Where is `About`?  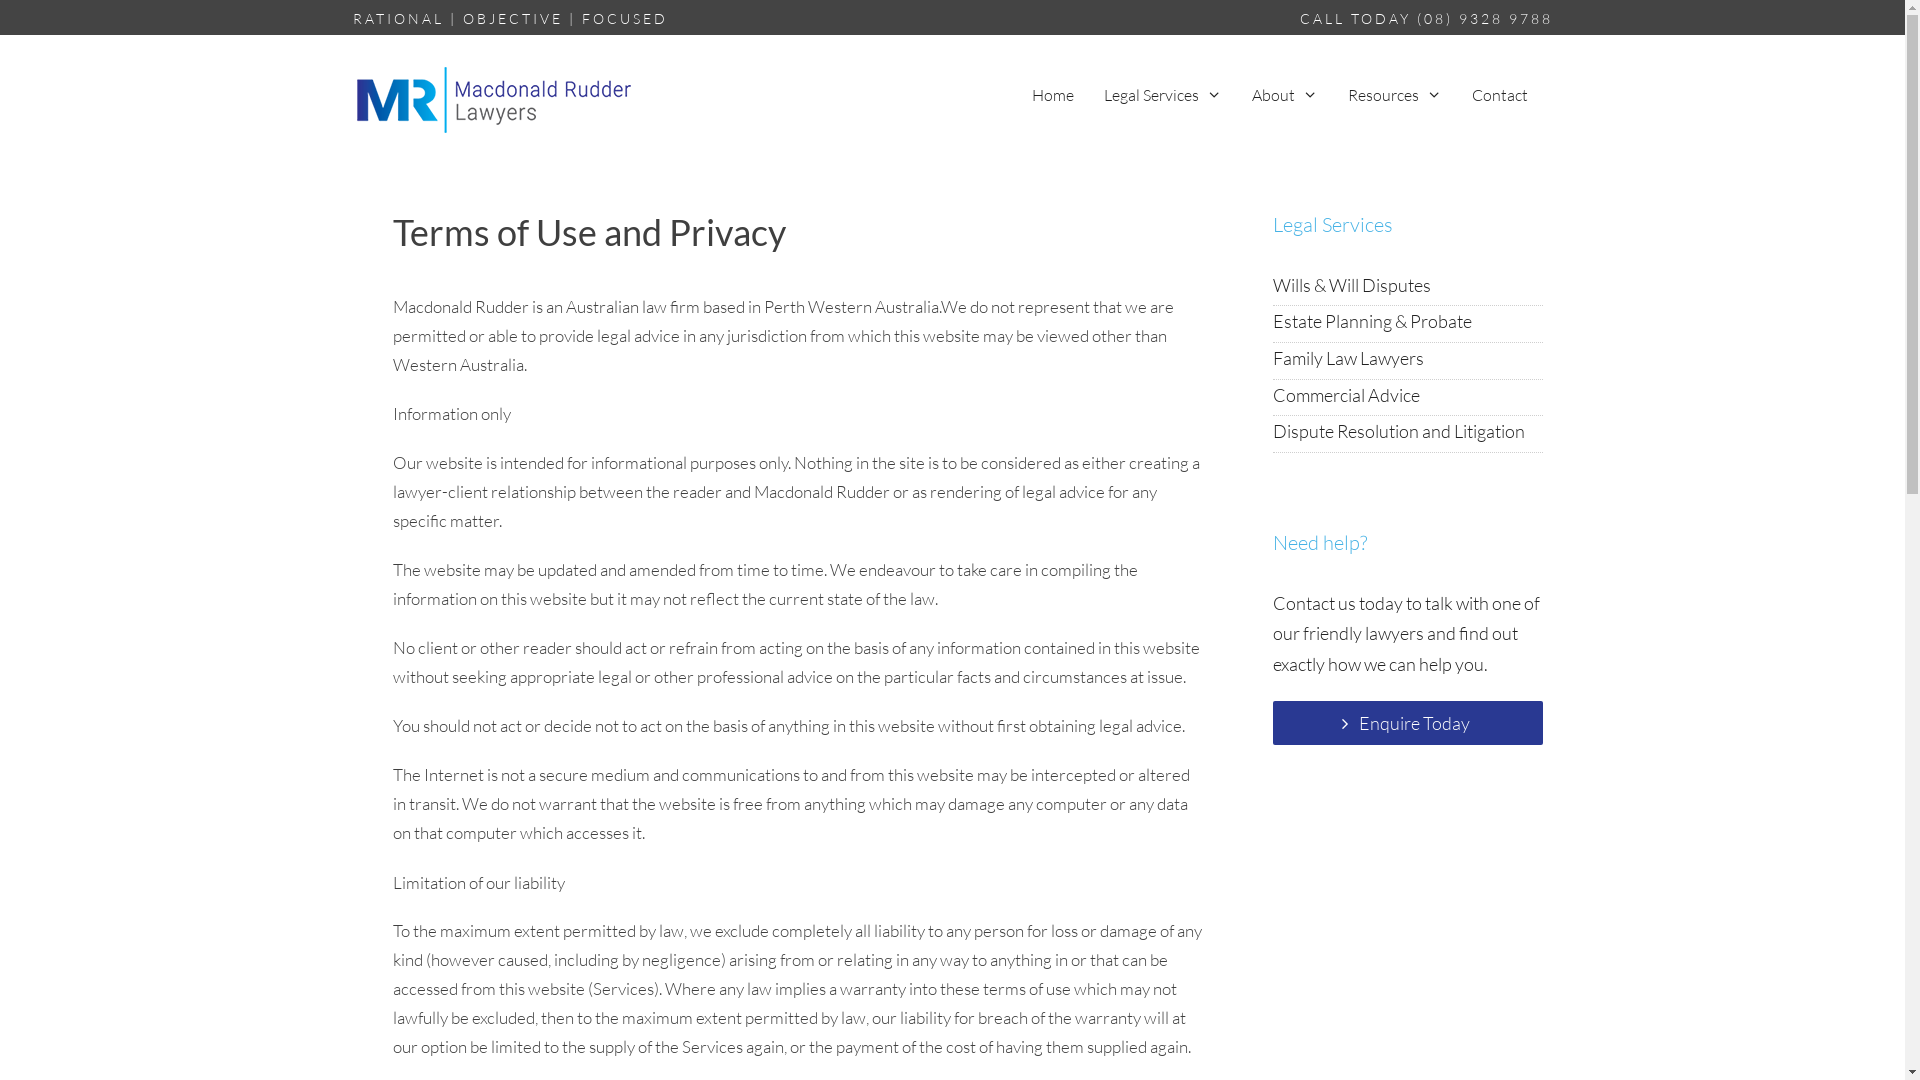
About is located at coordinates (1285, 95).